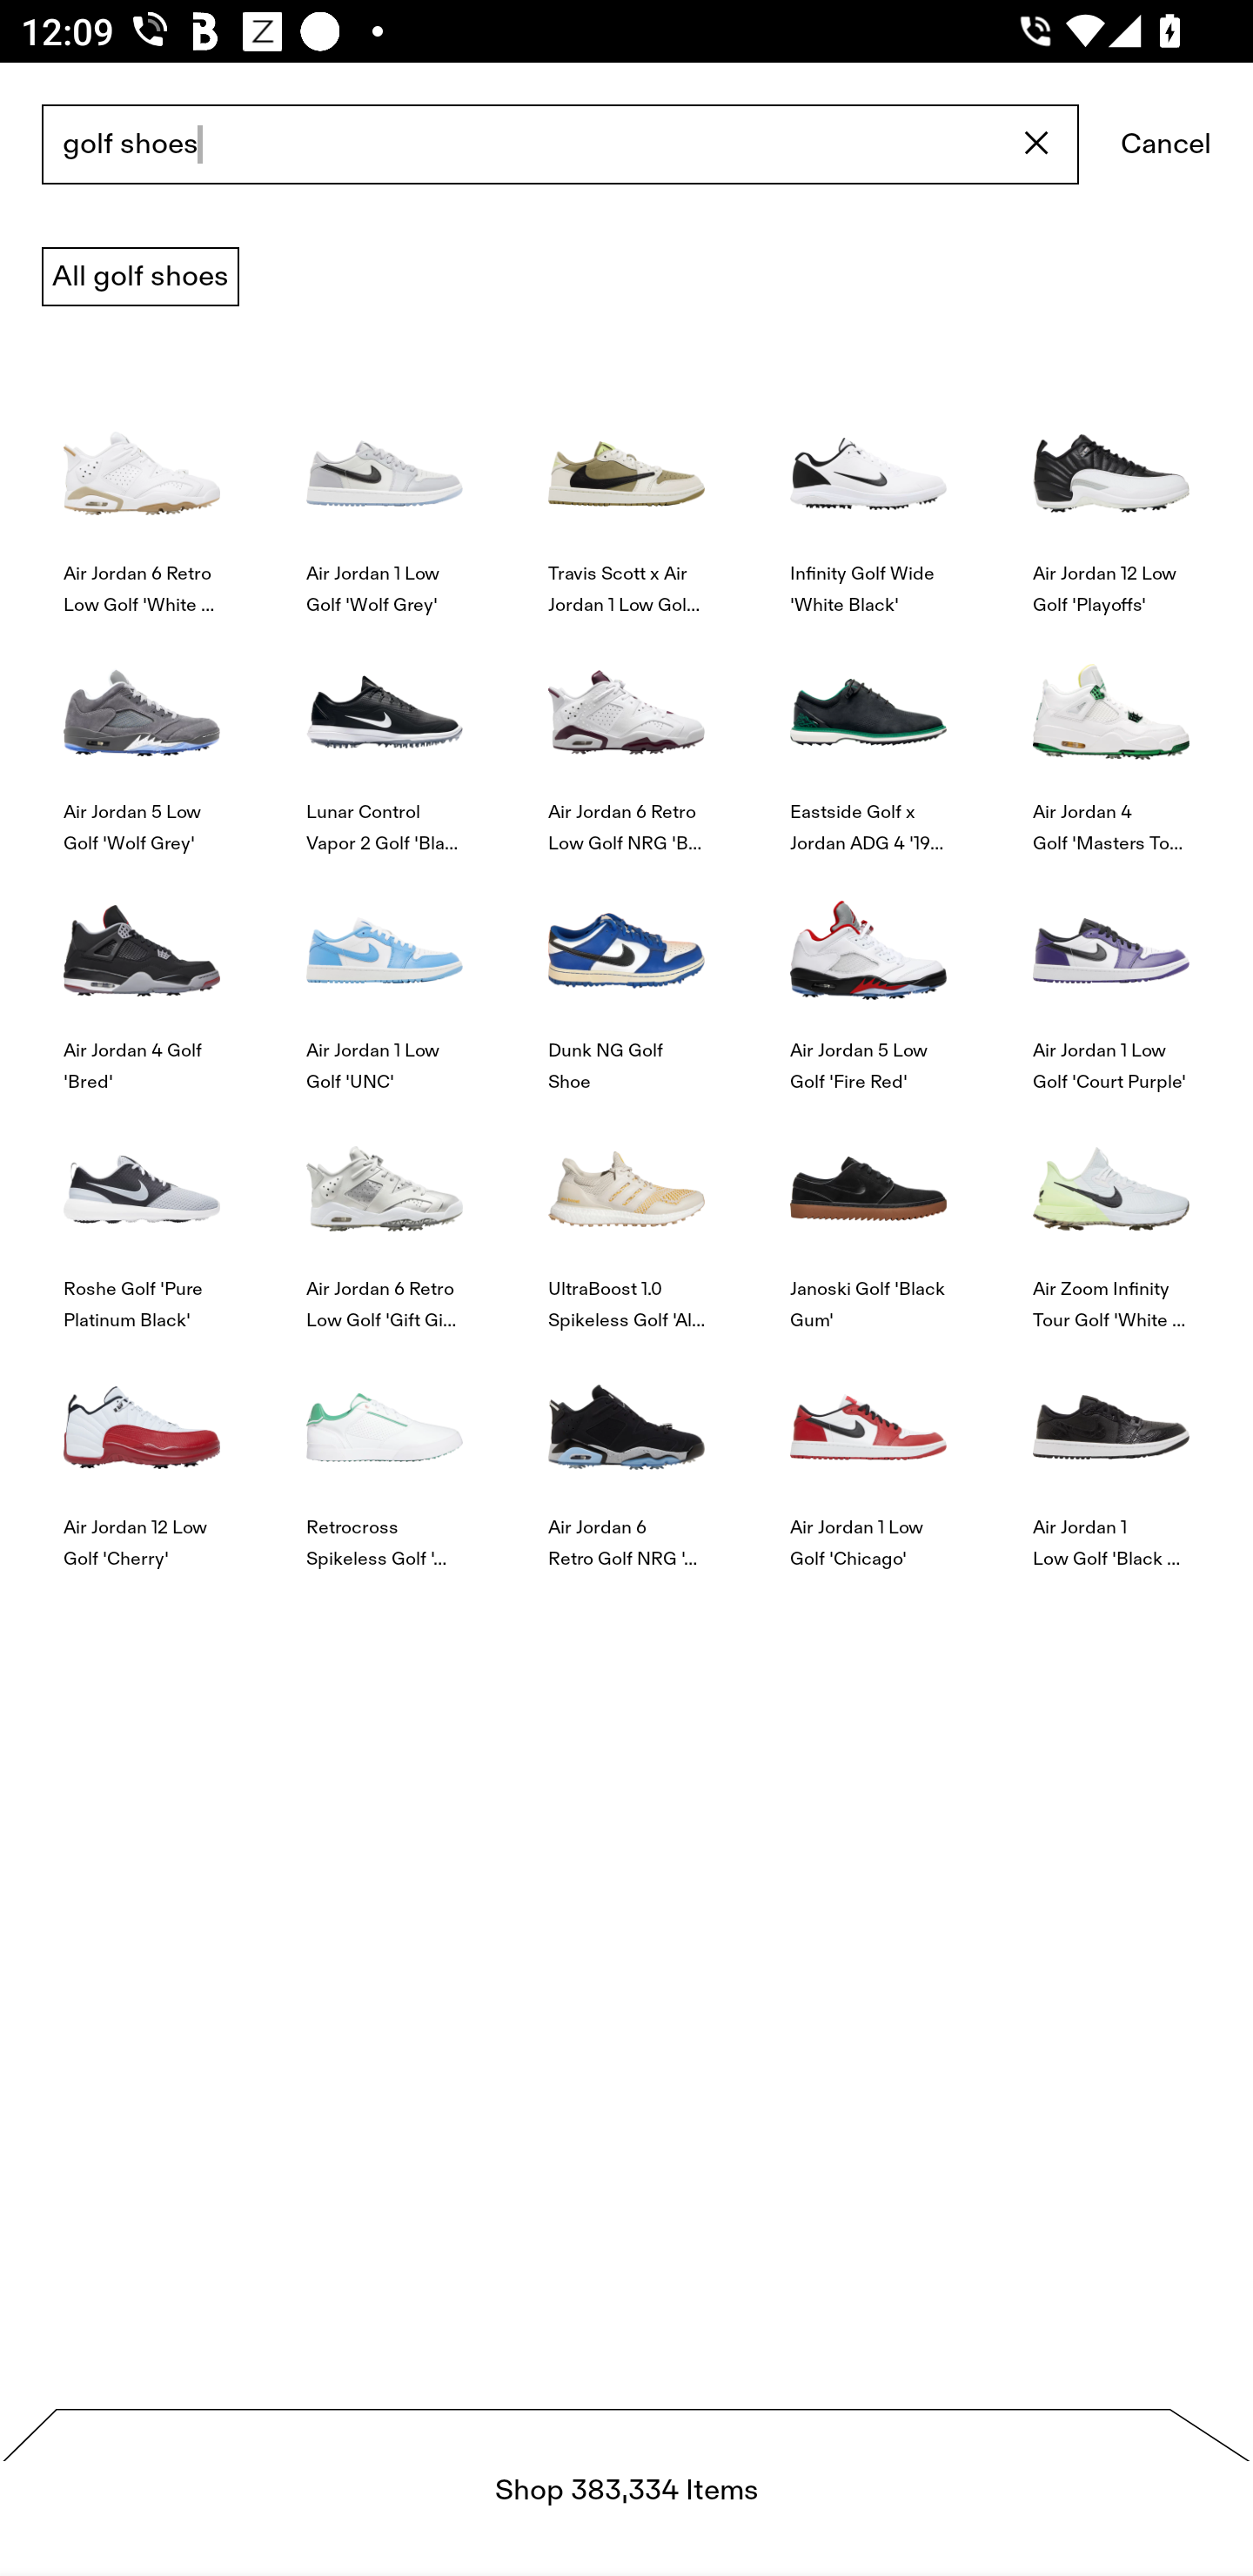  What do you see at coordinates (384, 498) in the screenshot?
I see `Air Jordan 1 Low Golf 'Wolf Grey'` at bounding box center [384, 498].